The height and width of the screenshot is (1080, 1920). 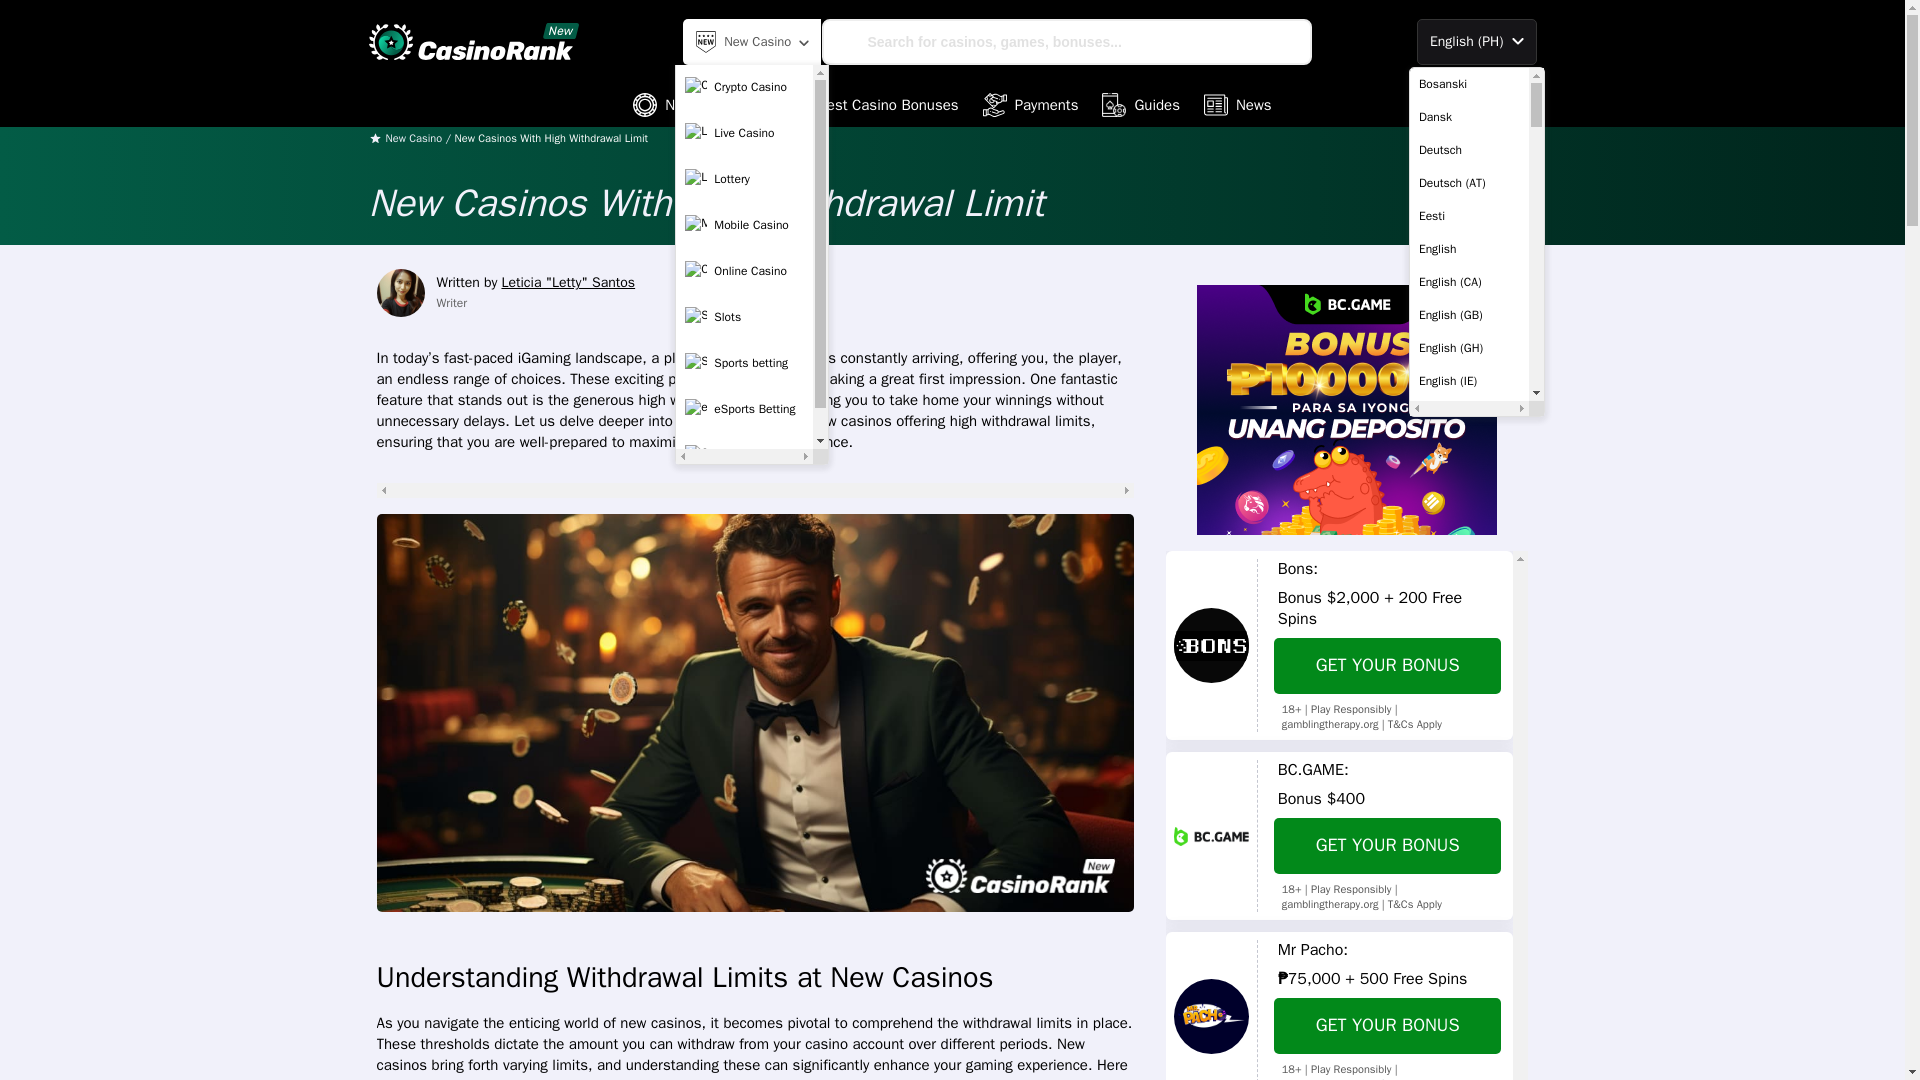 I want to click on Bosanski, so click(x=1468, y=84).